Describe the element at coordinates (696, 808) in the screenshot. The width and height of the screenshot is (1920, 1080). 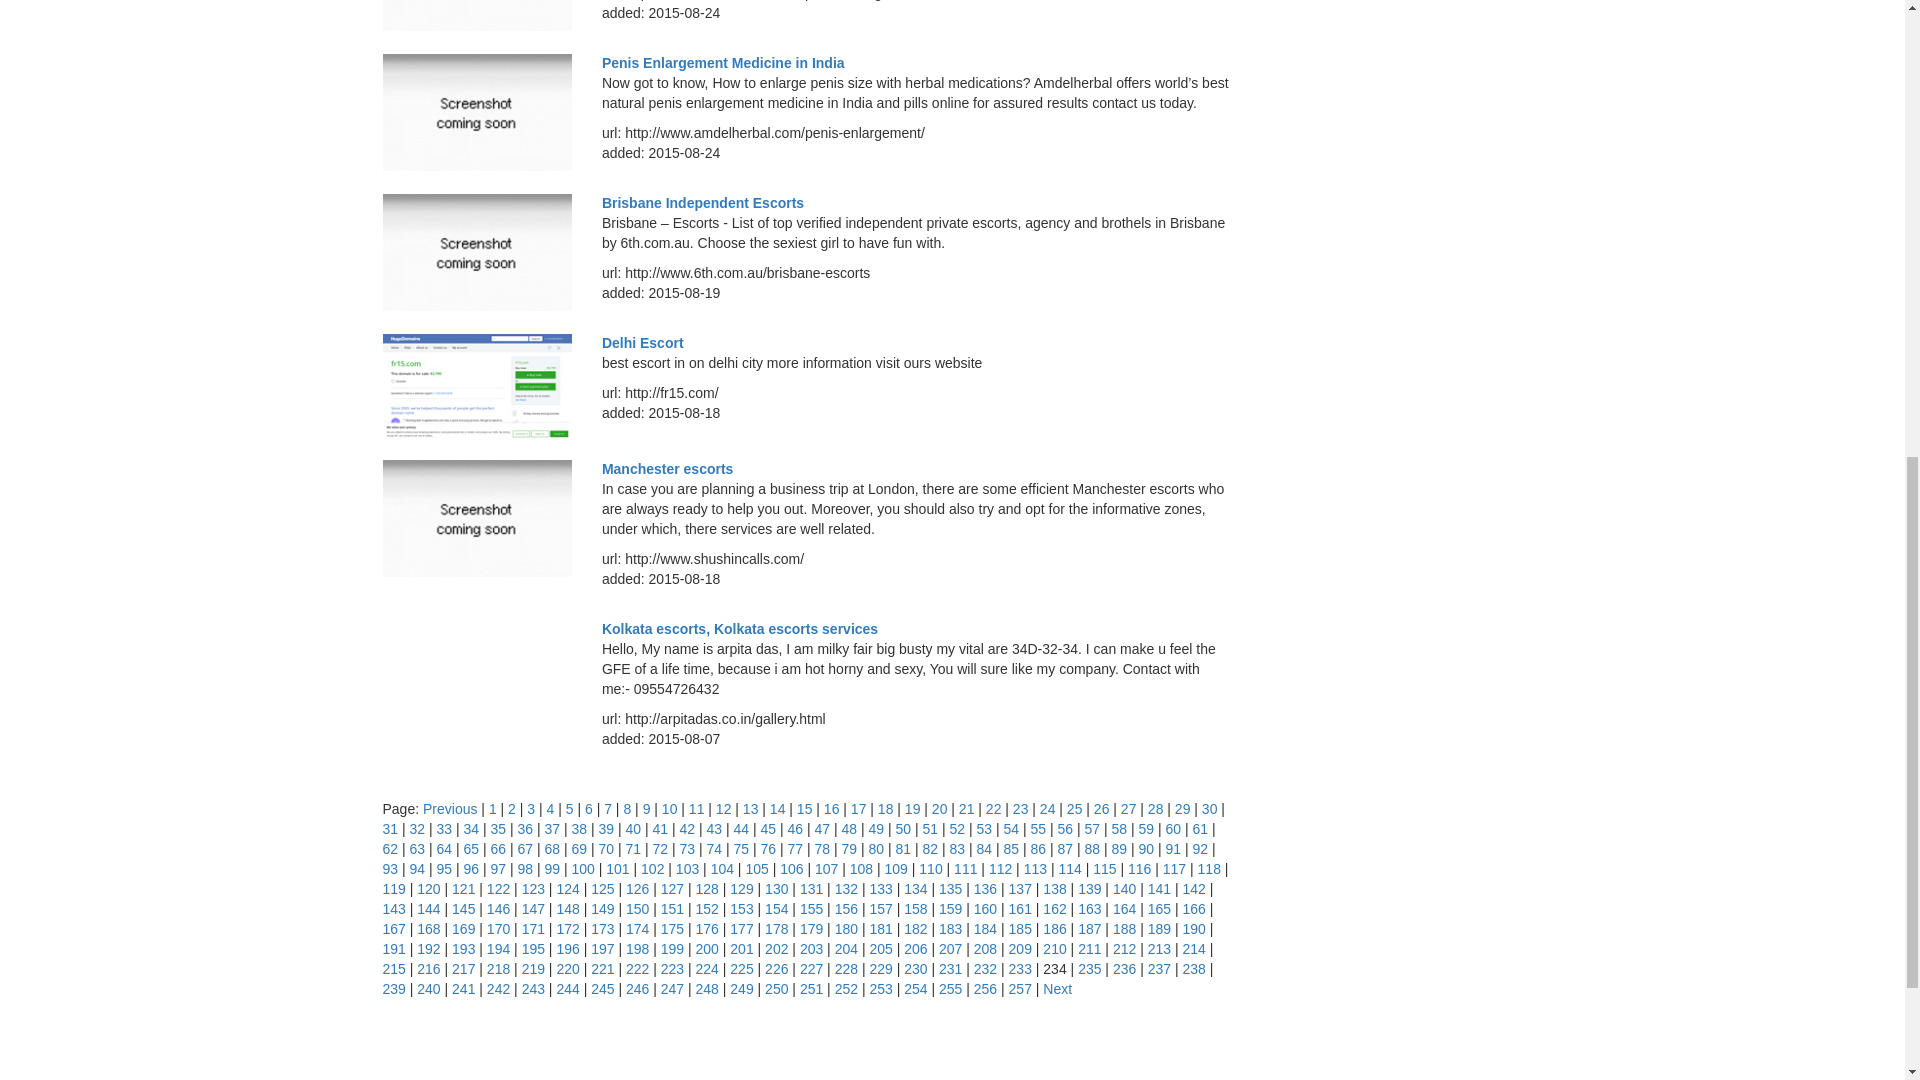
I see `11` at that location.